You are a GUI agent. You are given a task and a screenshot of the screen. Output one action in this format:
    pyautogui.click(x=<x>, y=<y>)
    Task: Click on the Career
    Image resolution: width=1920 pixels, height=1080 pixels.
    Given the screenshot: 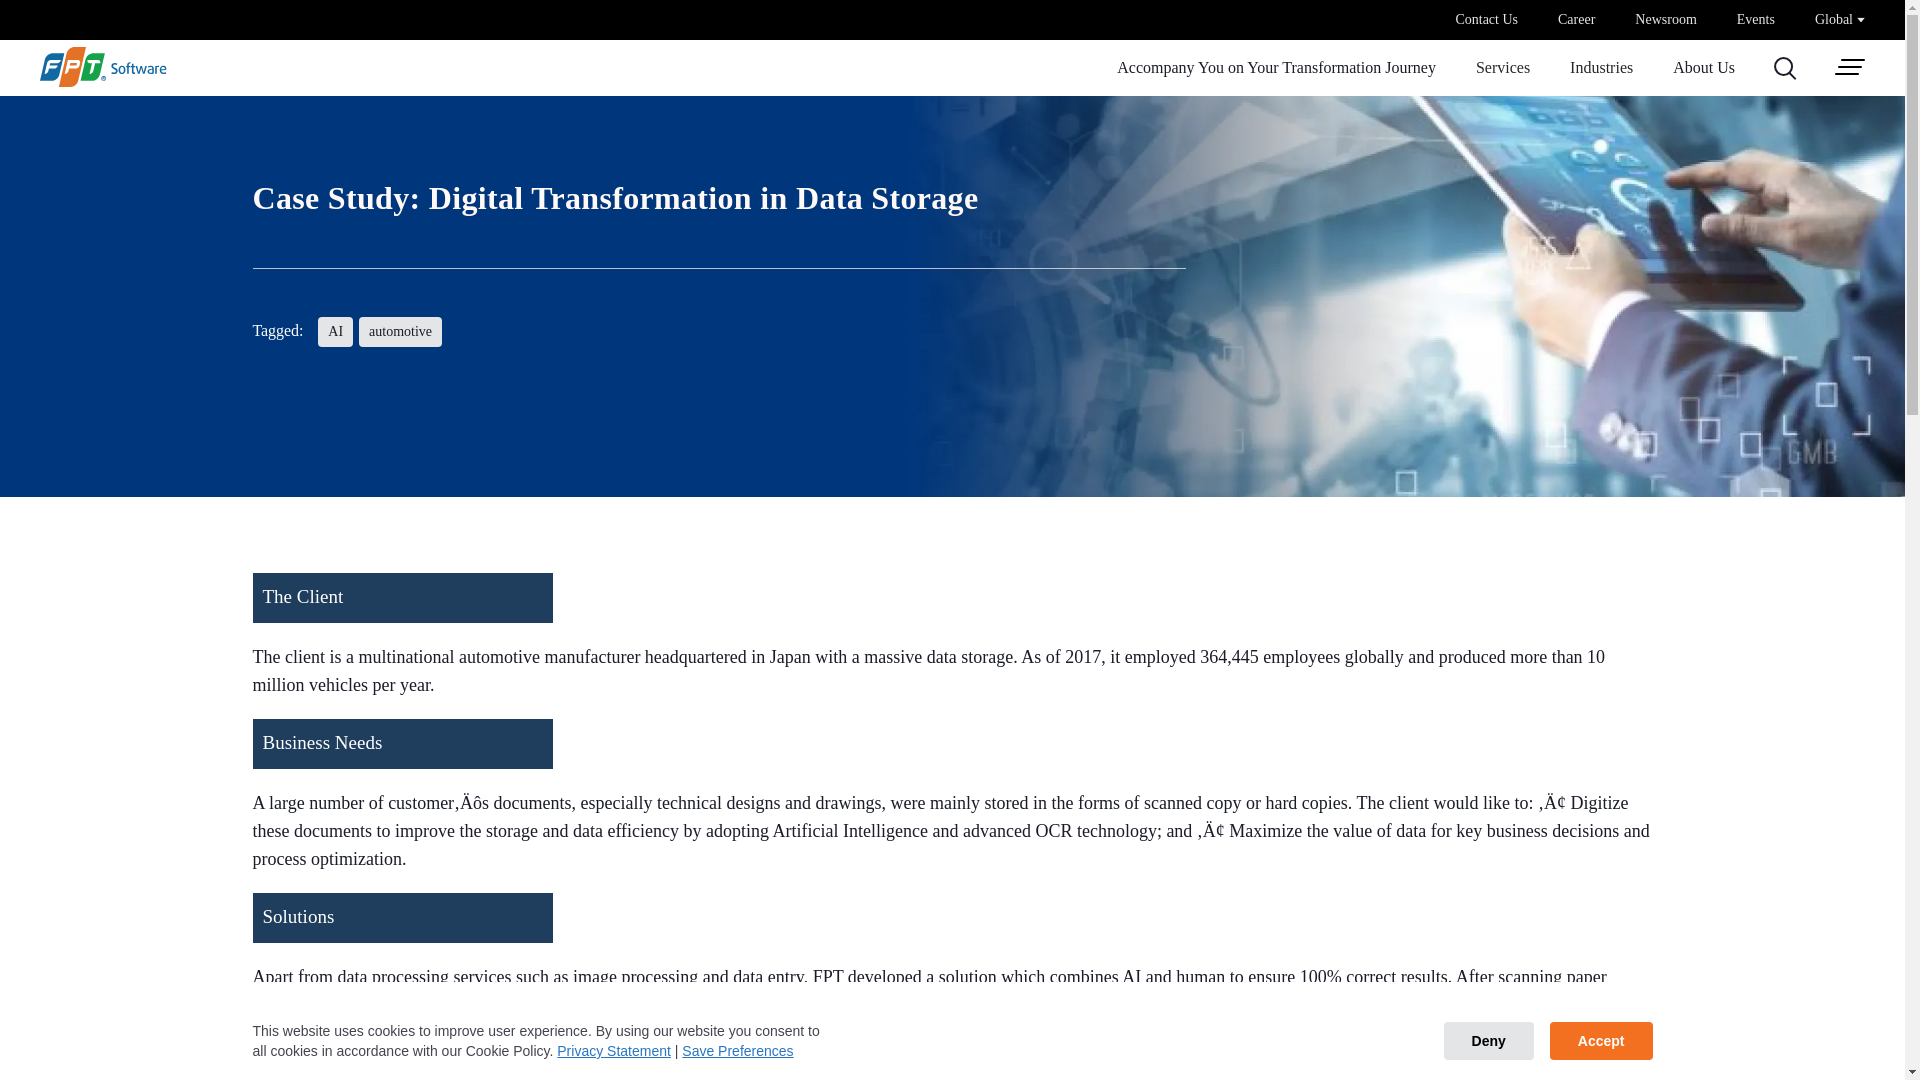 What is the action you would take?
    pyautogui.click(x=1576, y=20)
    